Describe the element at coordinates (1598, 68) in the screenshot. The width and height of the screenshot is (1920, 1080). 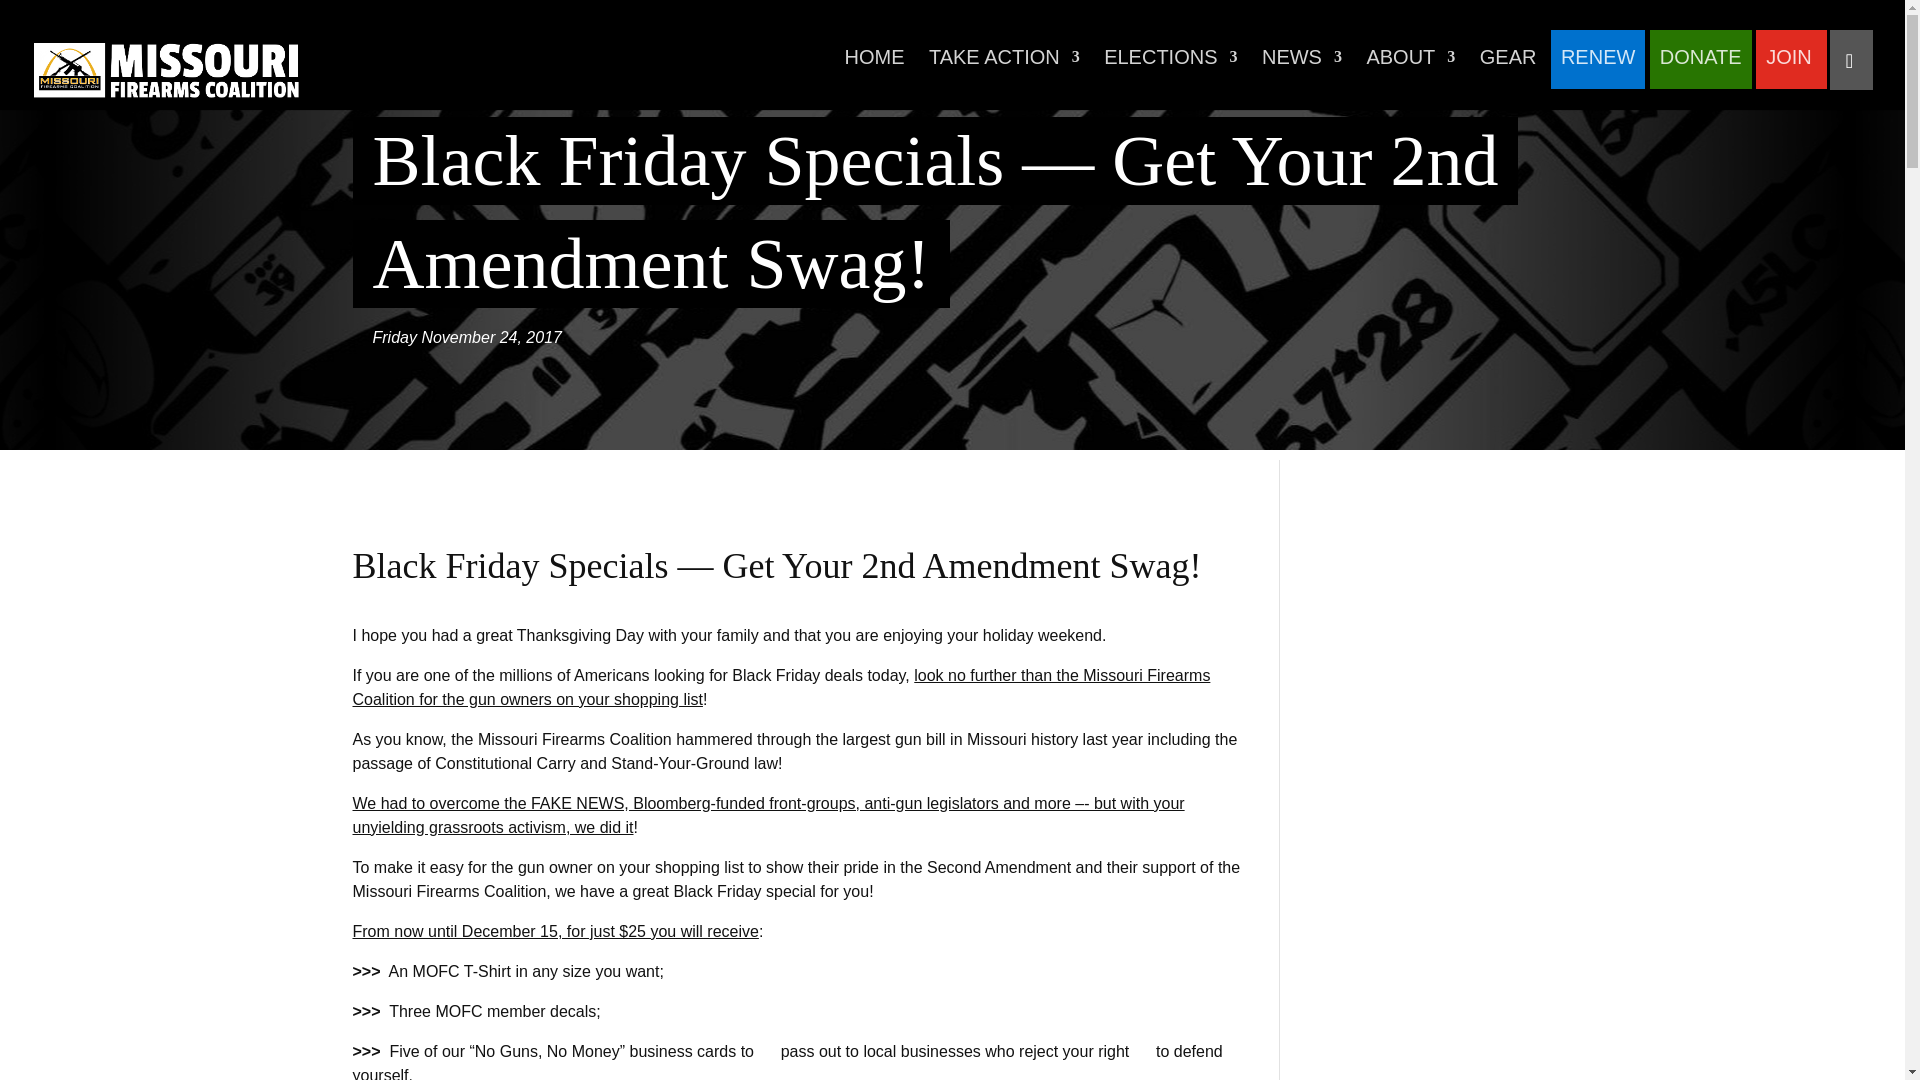
I see `RENEW` at that location.